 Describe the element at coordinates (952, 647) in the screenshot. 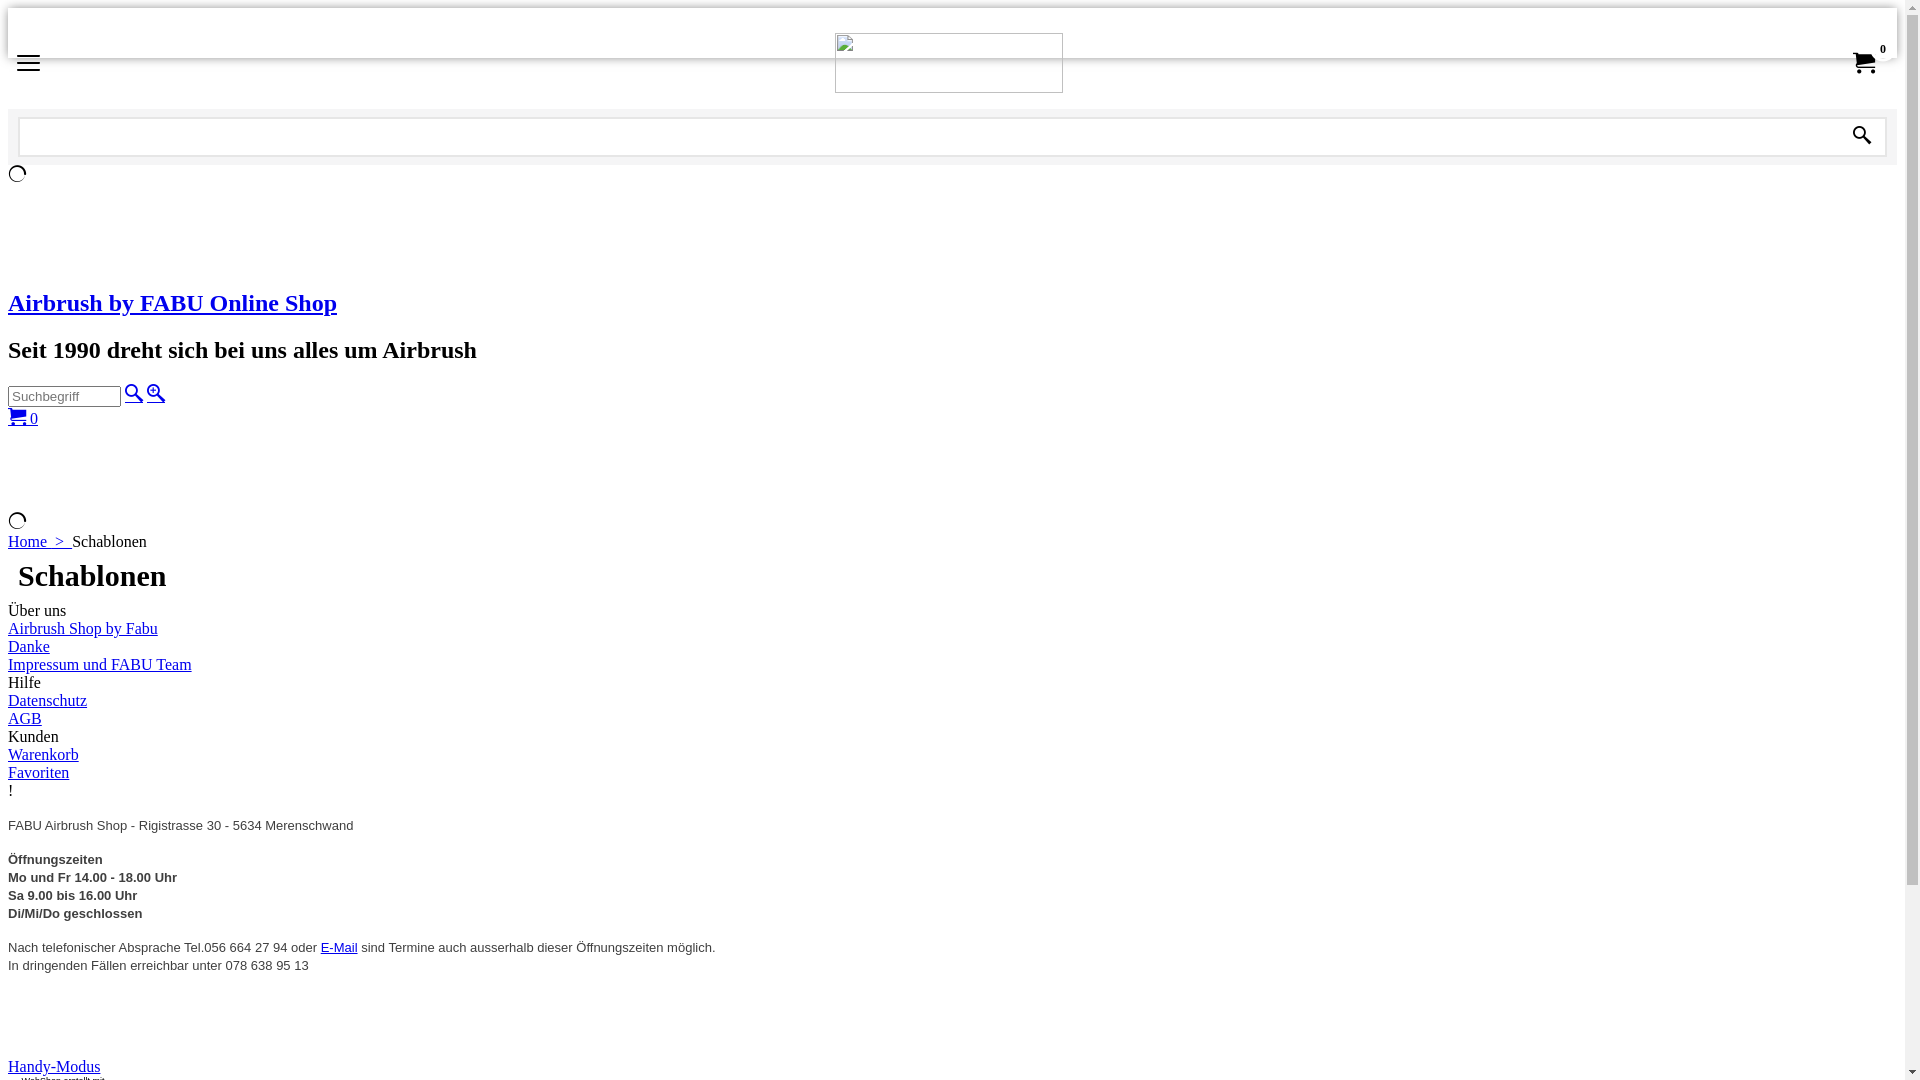

I see `Danke` at that location.